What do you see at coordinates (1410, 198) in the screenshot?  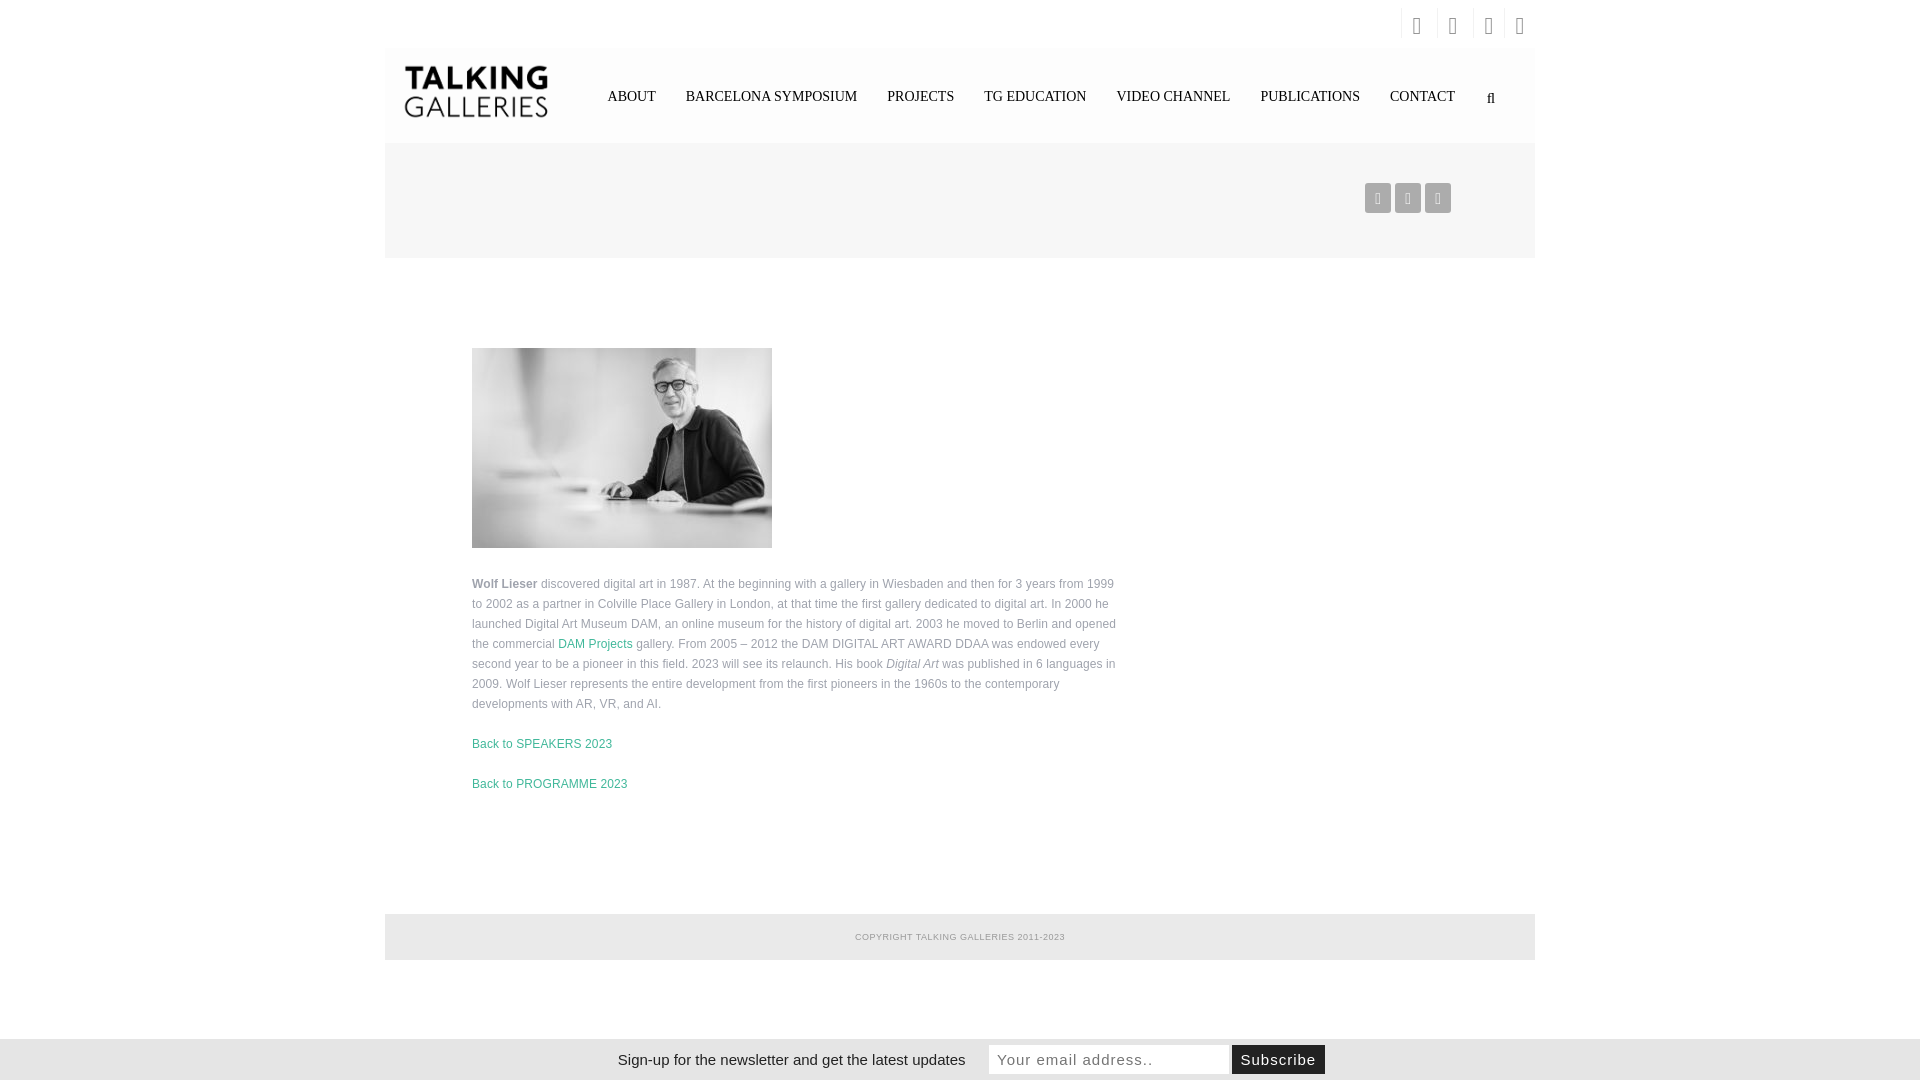 I see `Gallery` at bounding box center [1410, 198].